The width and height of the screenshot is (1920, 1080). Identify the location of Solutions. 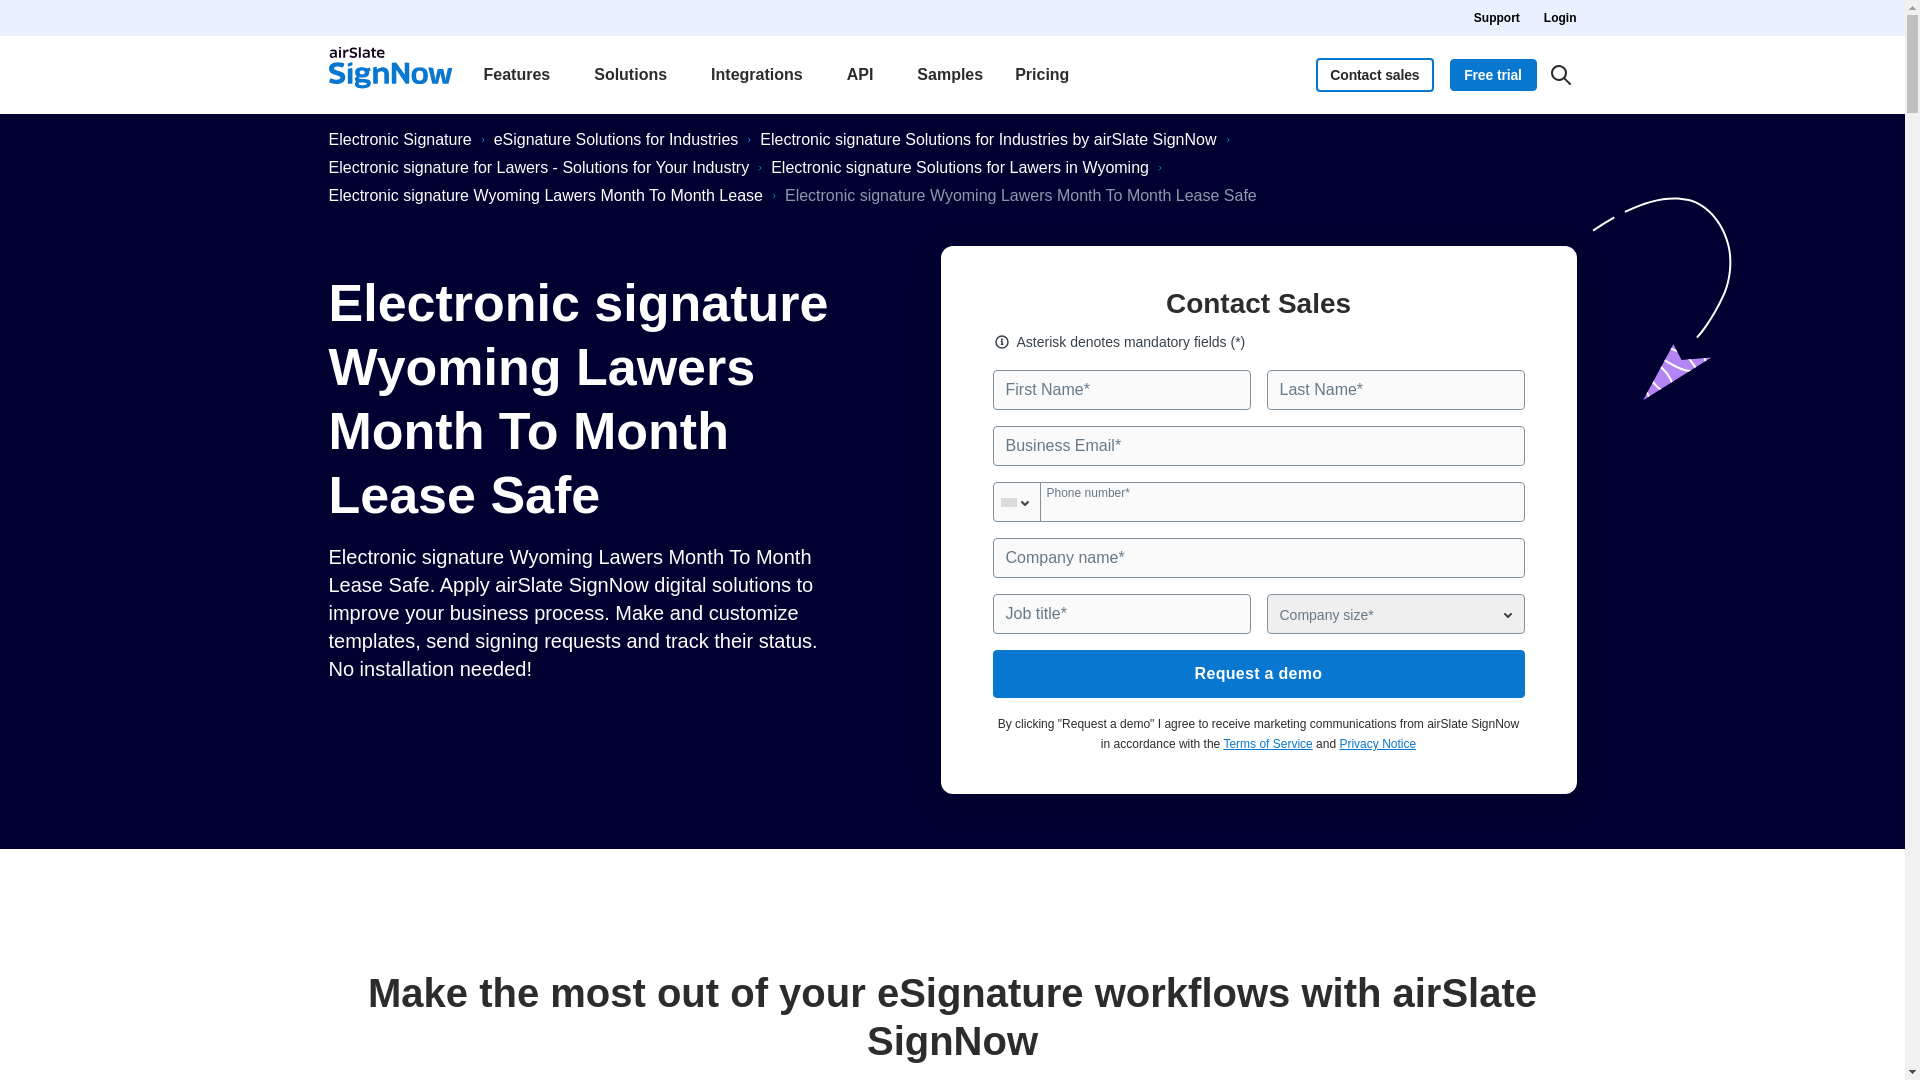
(636, 74).